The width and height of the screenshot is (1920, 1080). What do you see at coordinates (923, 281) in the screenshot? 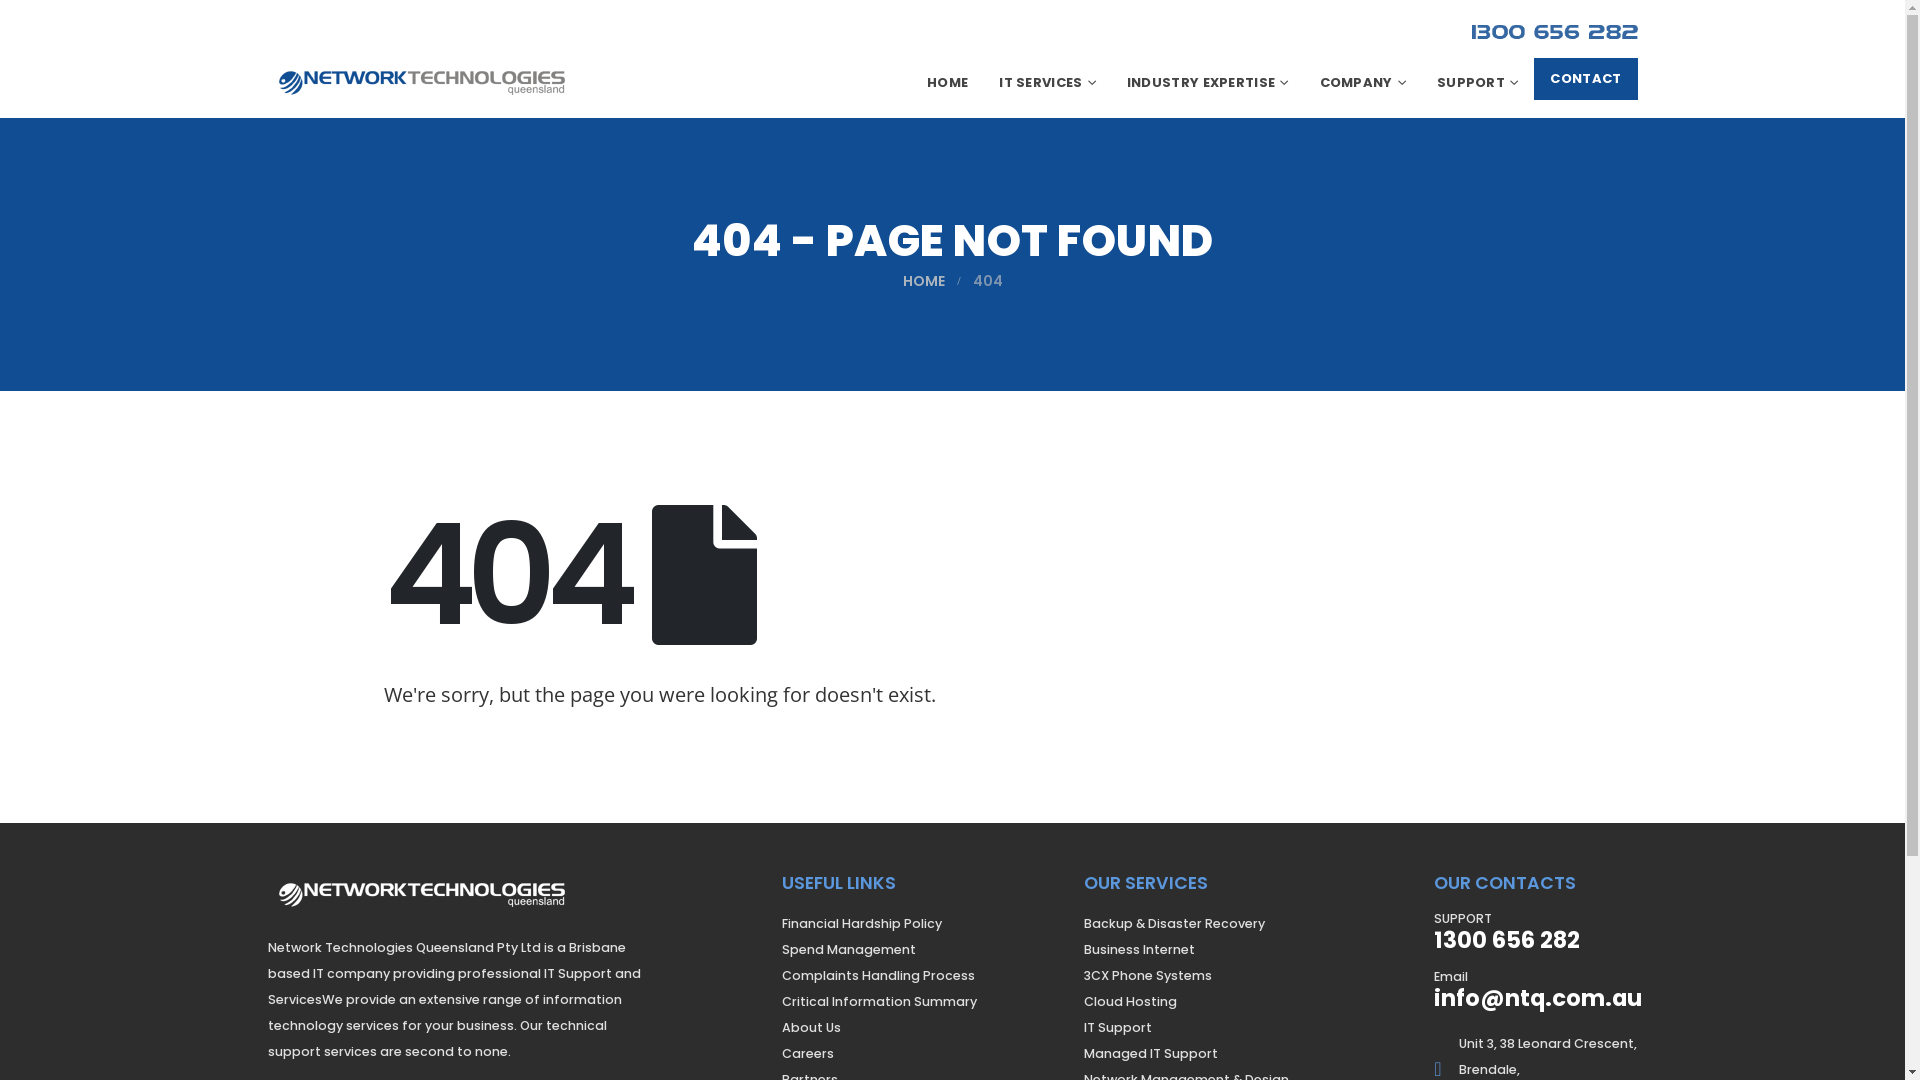
I see `HOME` at bounding box center [923, 281].